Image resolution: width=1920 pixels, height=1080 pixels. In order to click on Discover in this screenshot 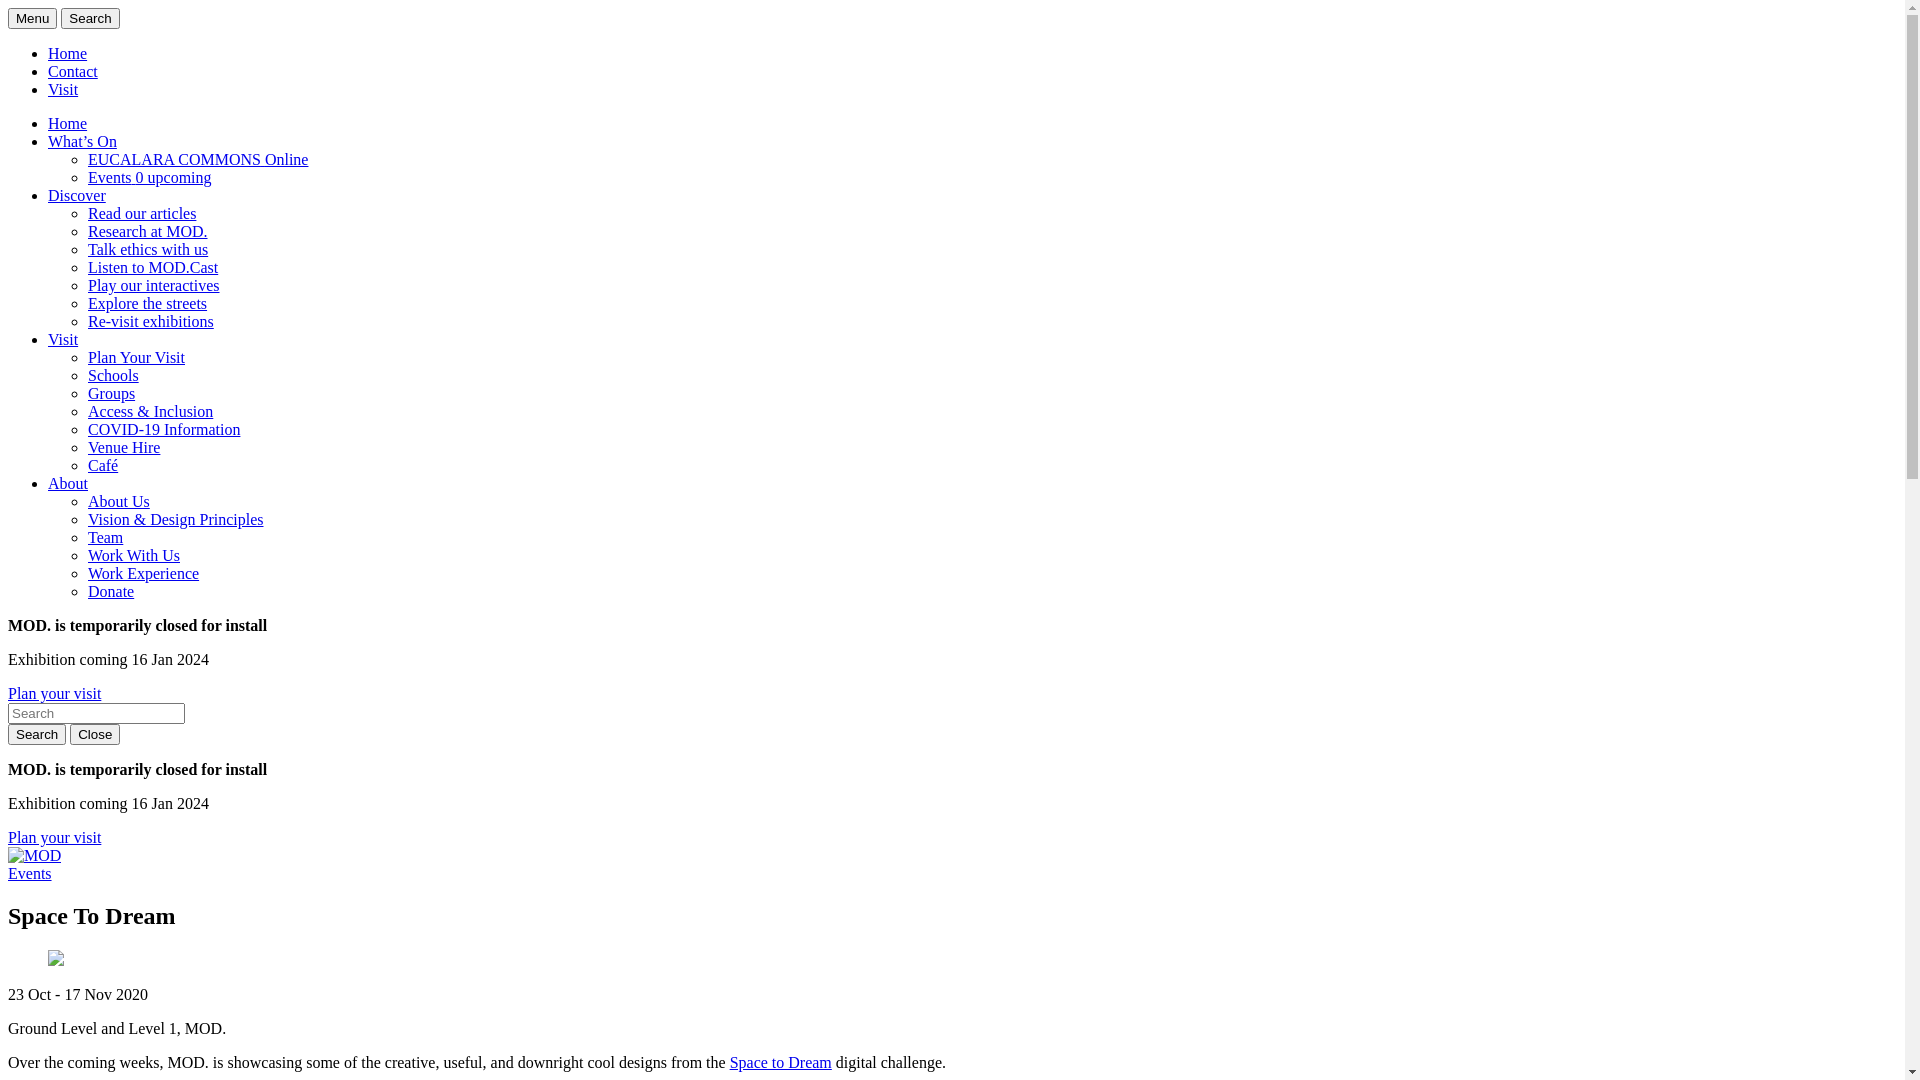, I will do `click(77, 195)`.